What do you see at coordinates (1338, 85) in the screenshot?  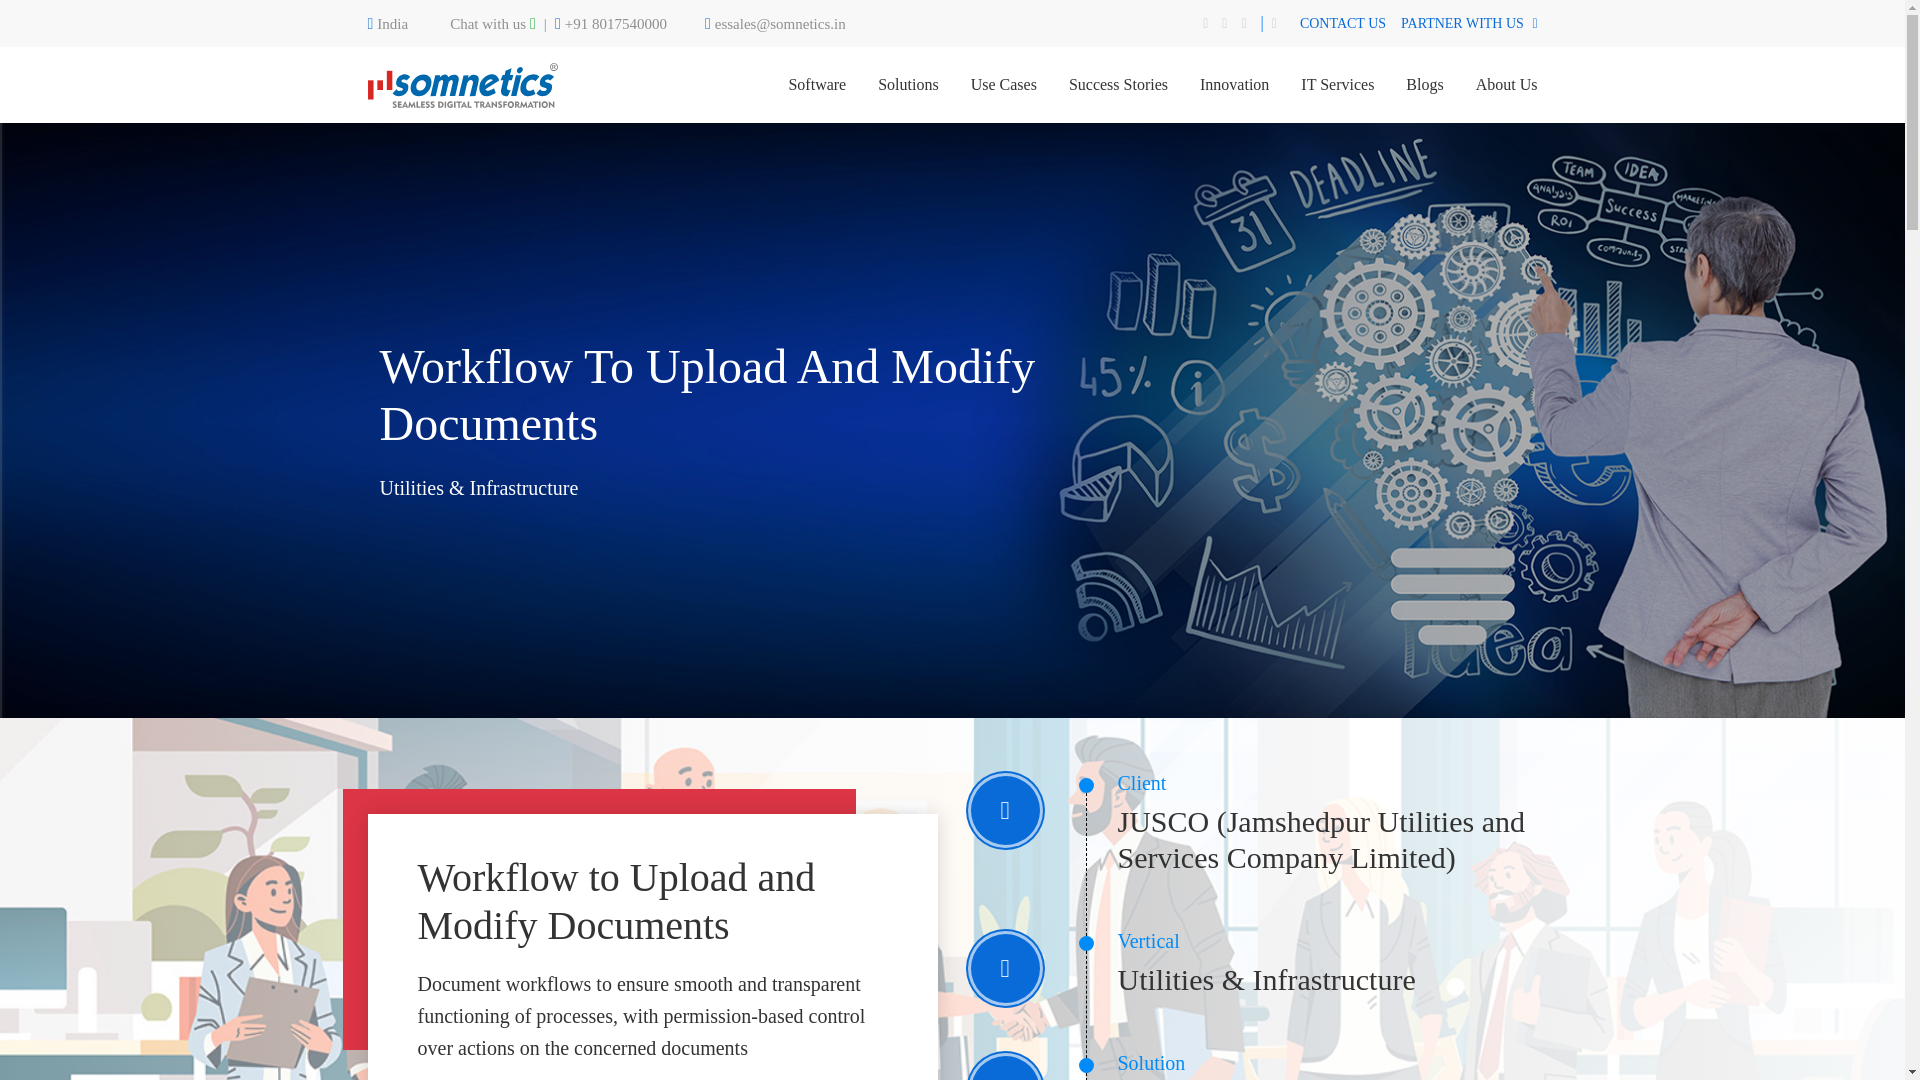 I see `IT Services` at bounding box center [1338, 85].